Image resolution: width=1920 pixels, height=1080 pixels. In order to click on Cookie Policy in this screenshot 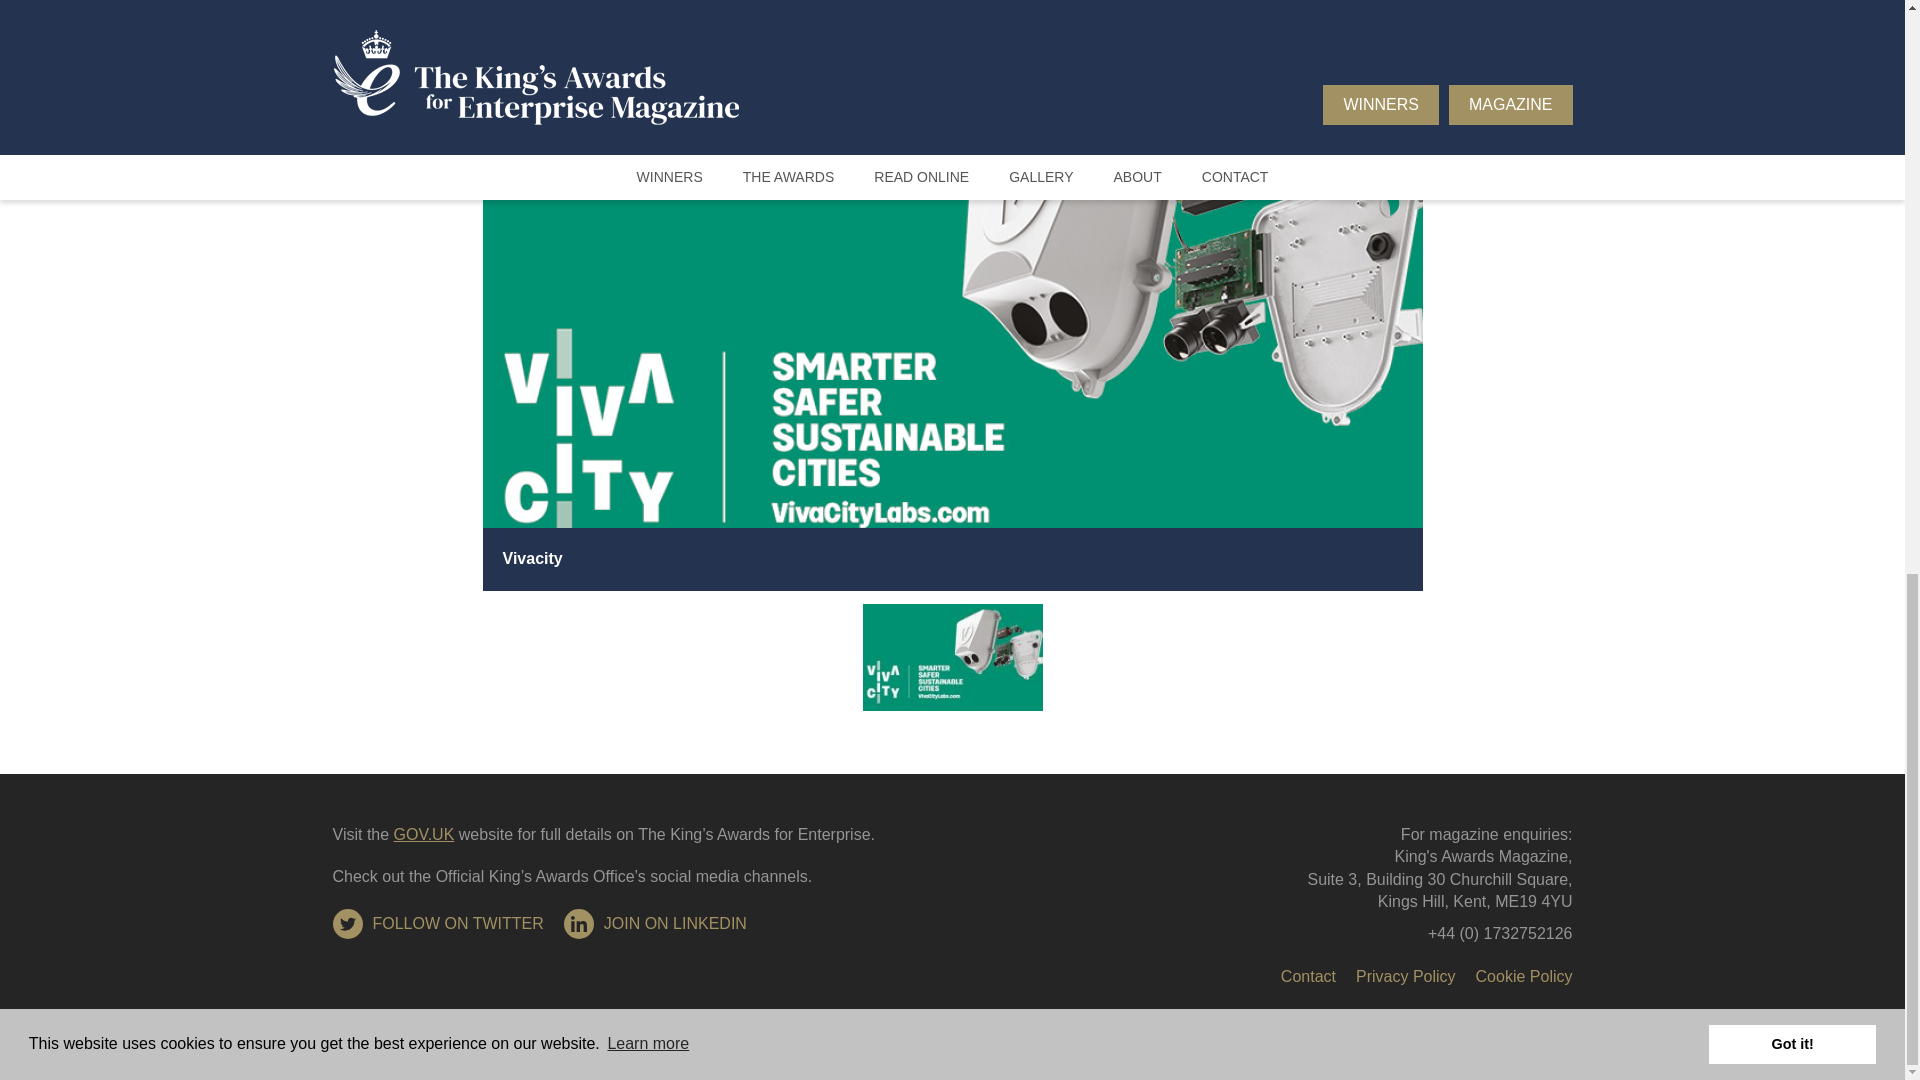, I will do `click(1524, 976)`.